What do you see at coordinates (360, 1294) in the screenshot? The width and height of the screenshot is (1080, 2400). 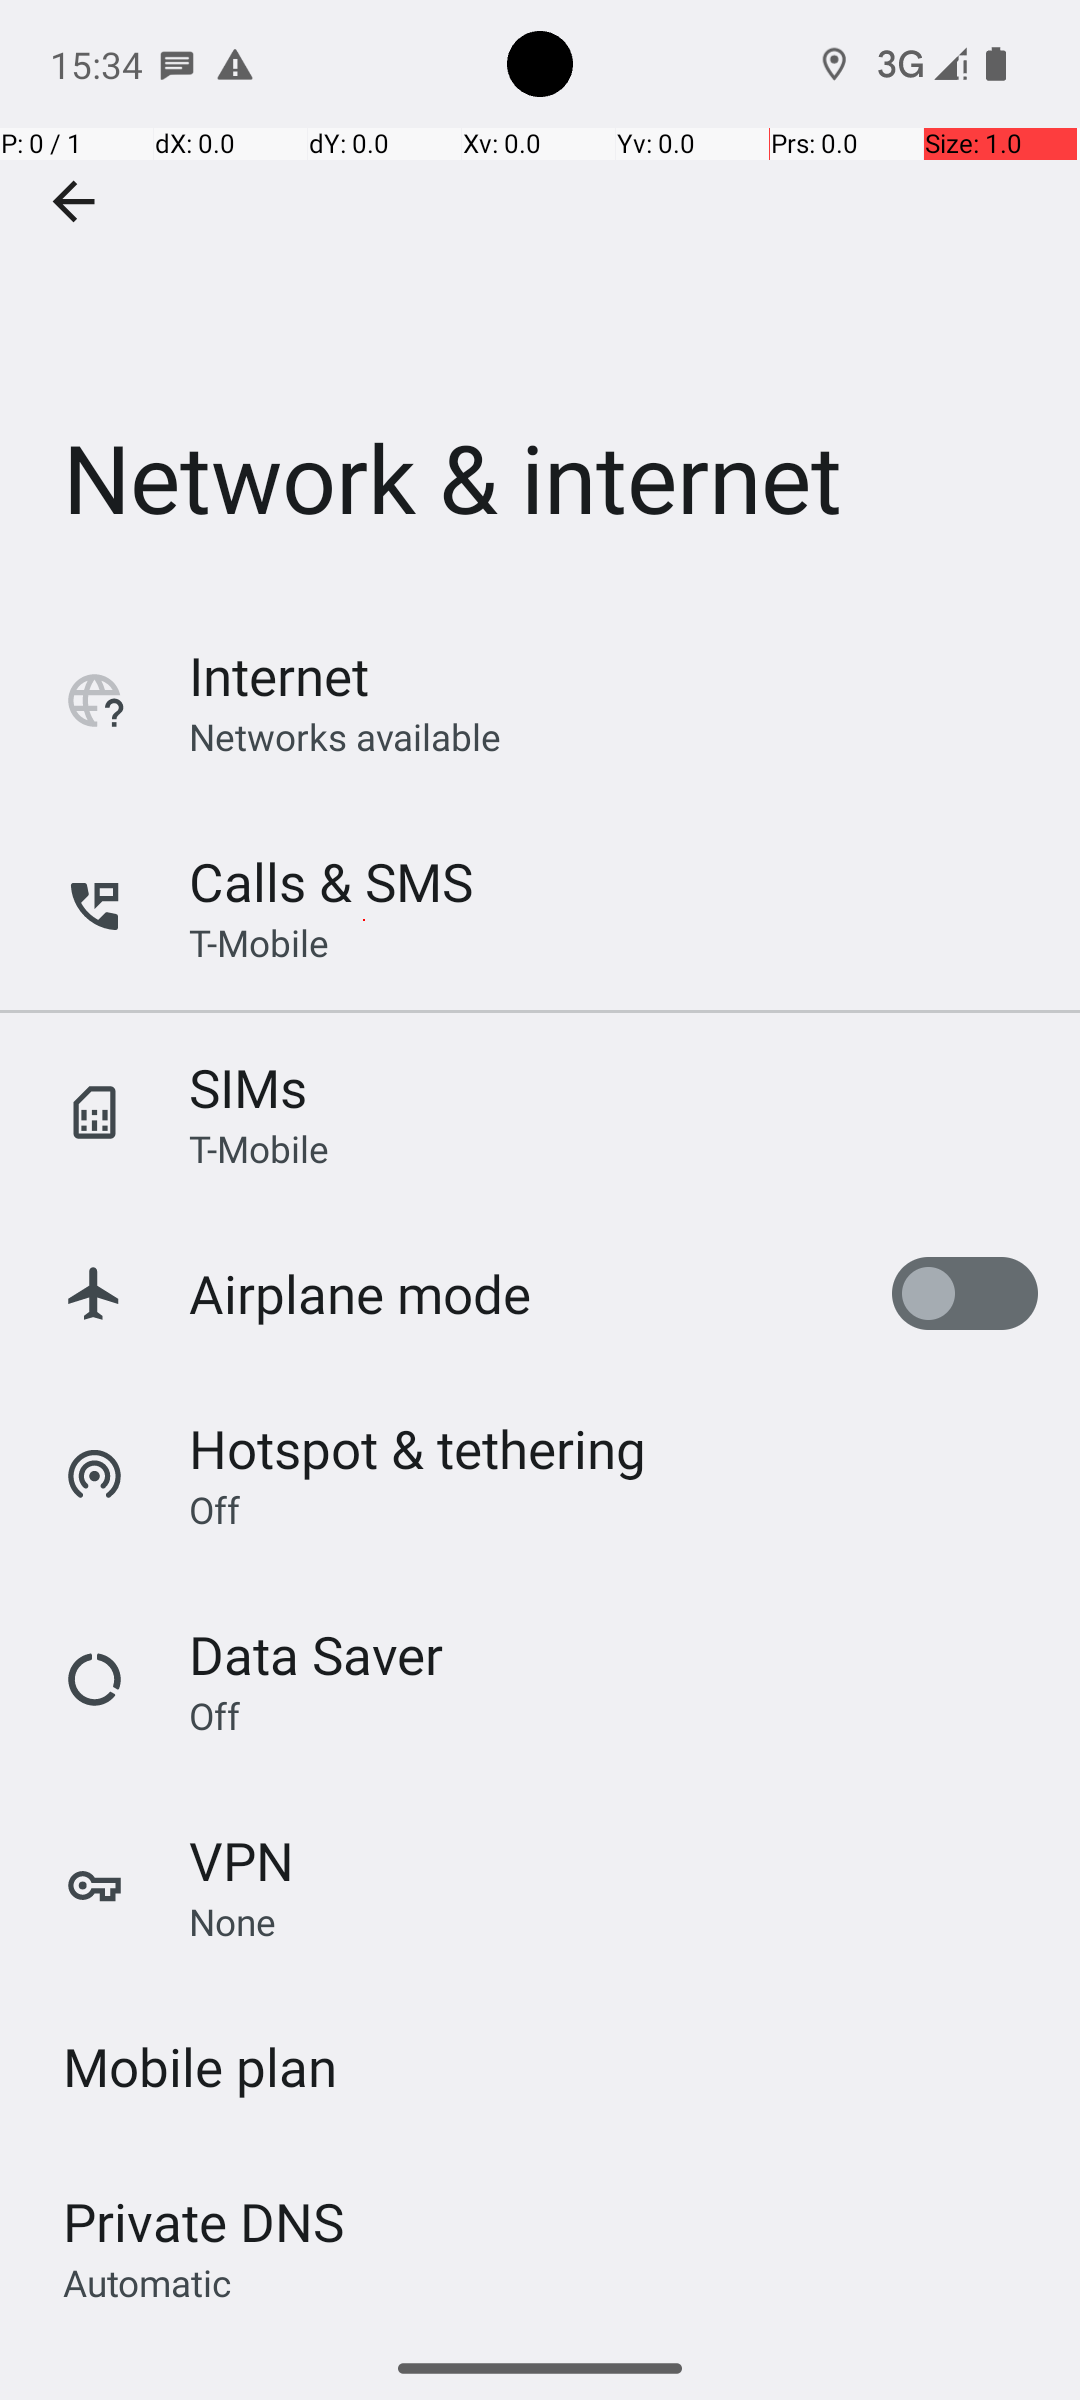 I see `Airplane mode` at bounding box center [360, 1294].